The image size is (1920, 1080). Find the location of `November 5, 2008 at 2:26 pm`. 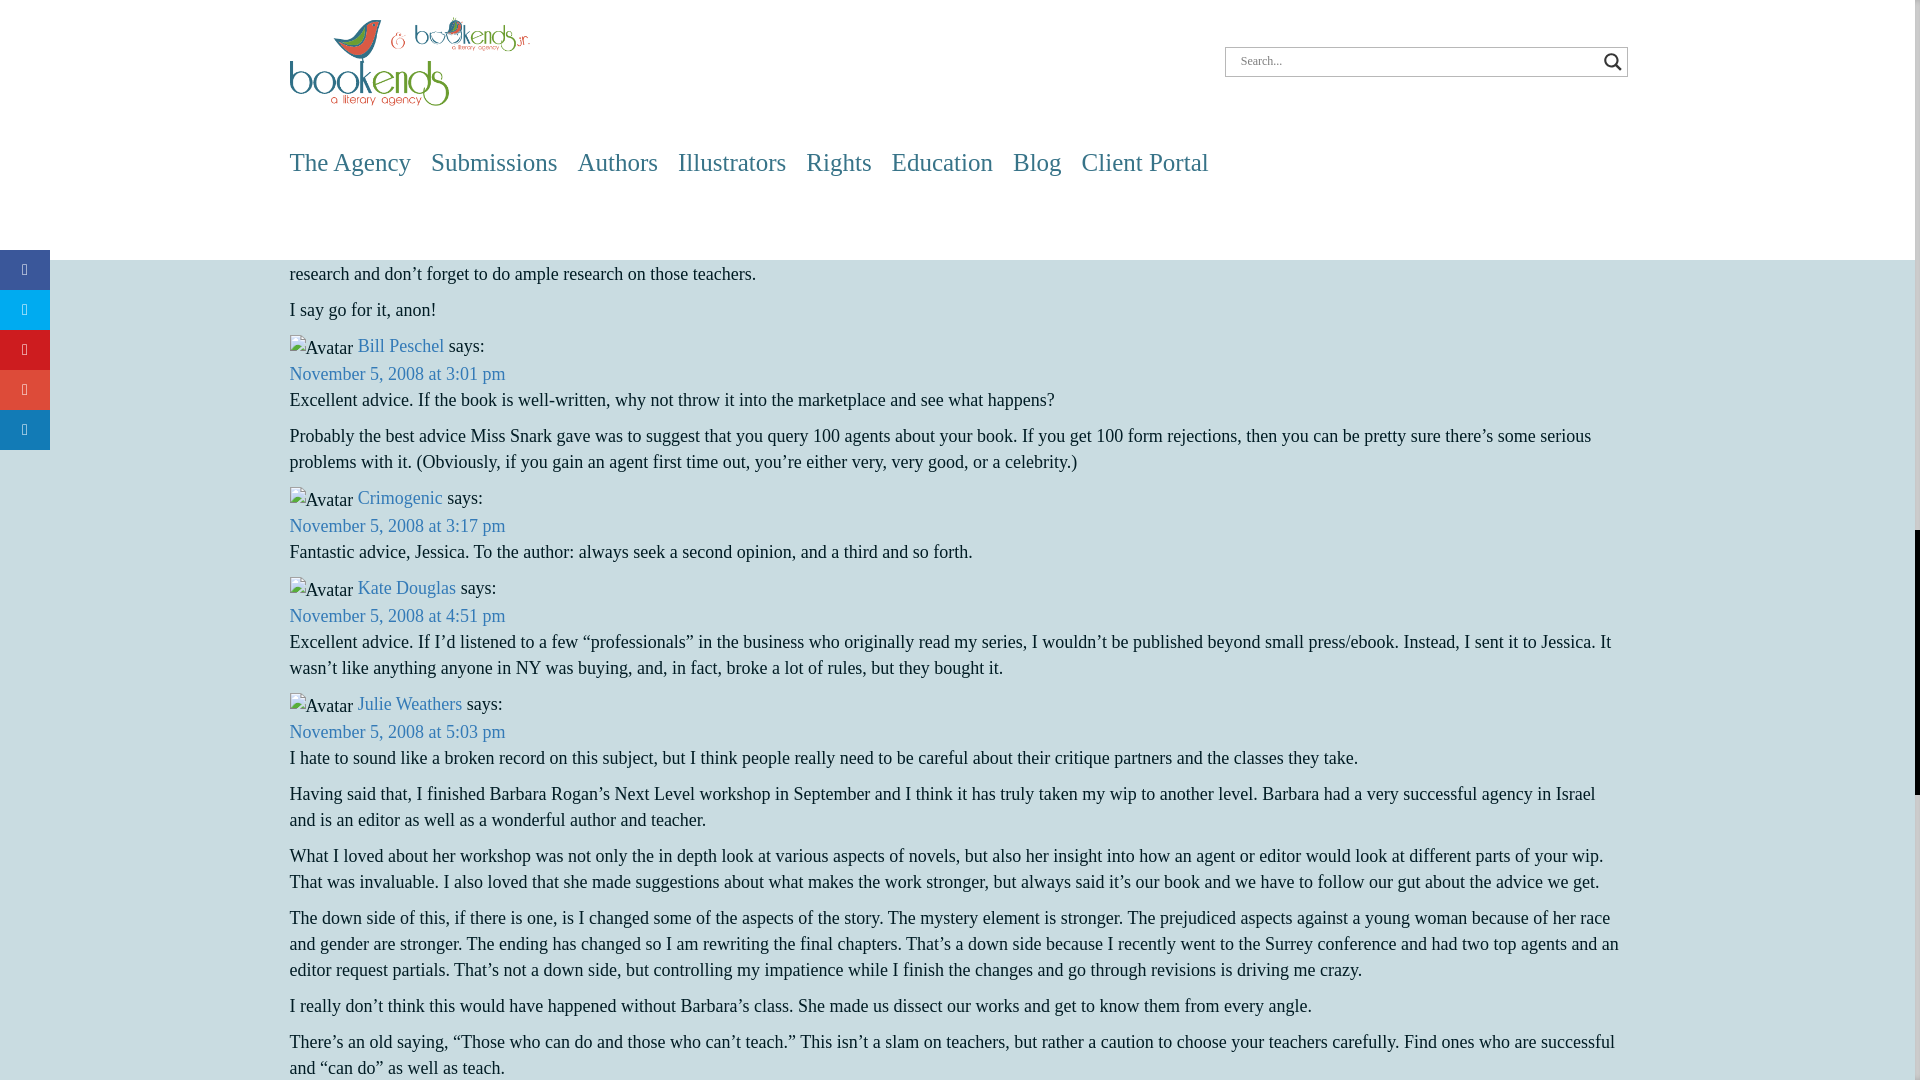

November 5, 2008 at 2:26 pm is located at coordinates (398, 106).